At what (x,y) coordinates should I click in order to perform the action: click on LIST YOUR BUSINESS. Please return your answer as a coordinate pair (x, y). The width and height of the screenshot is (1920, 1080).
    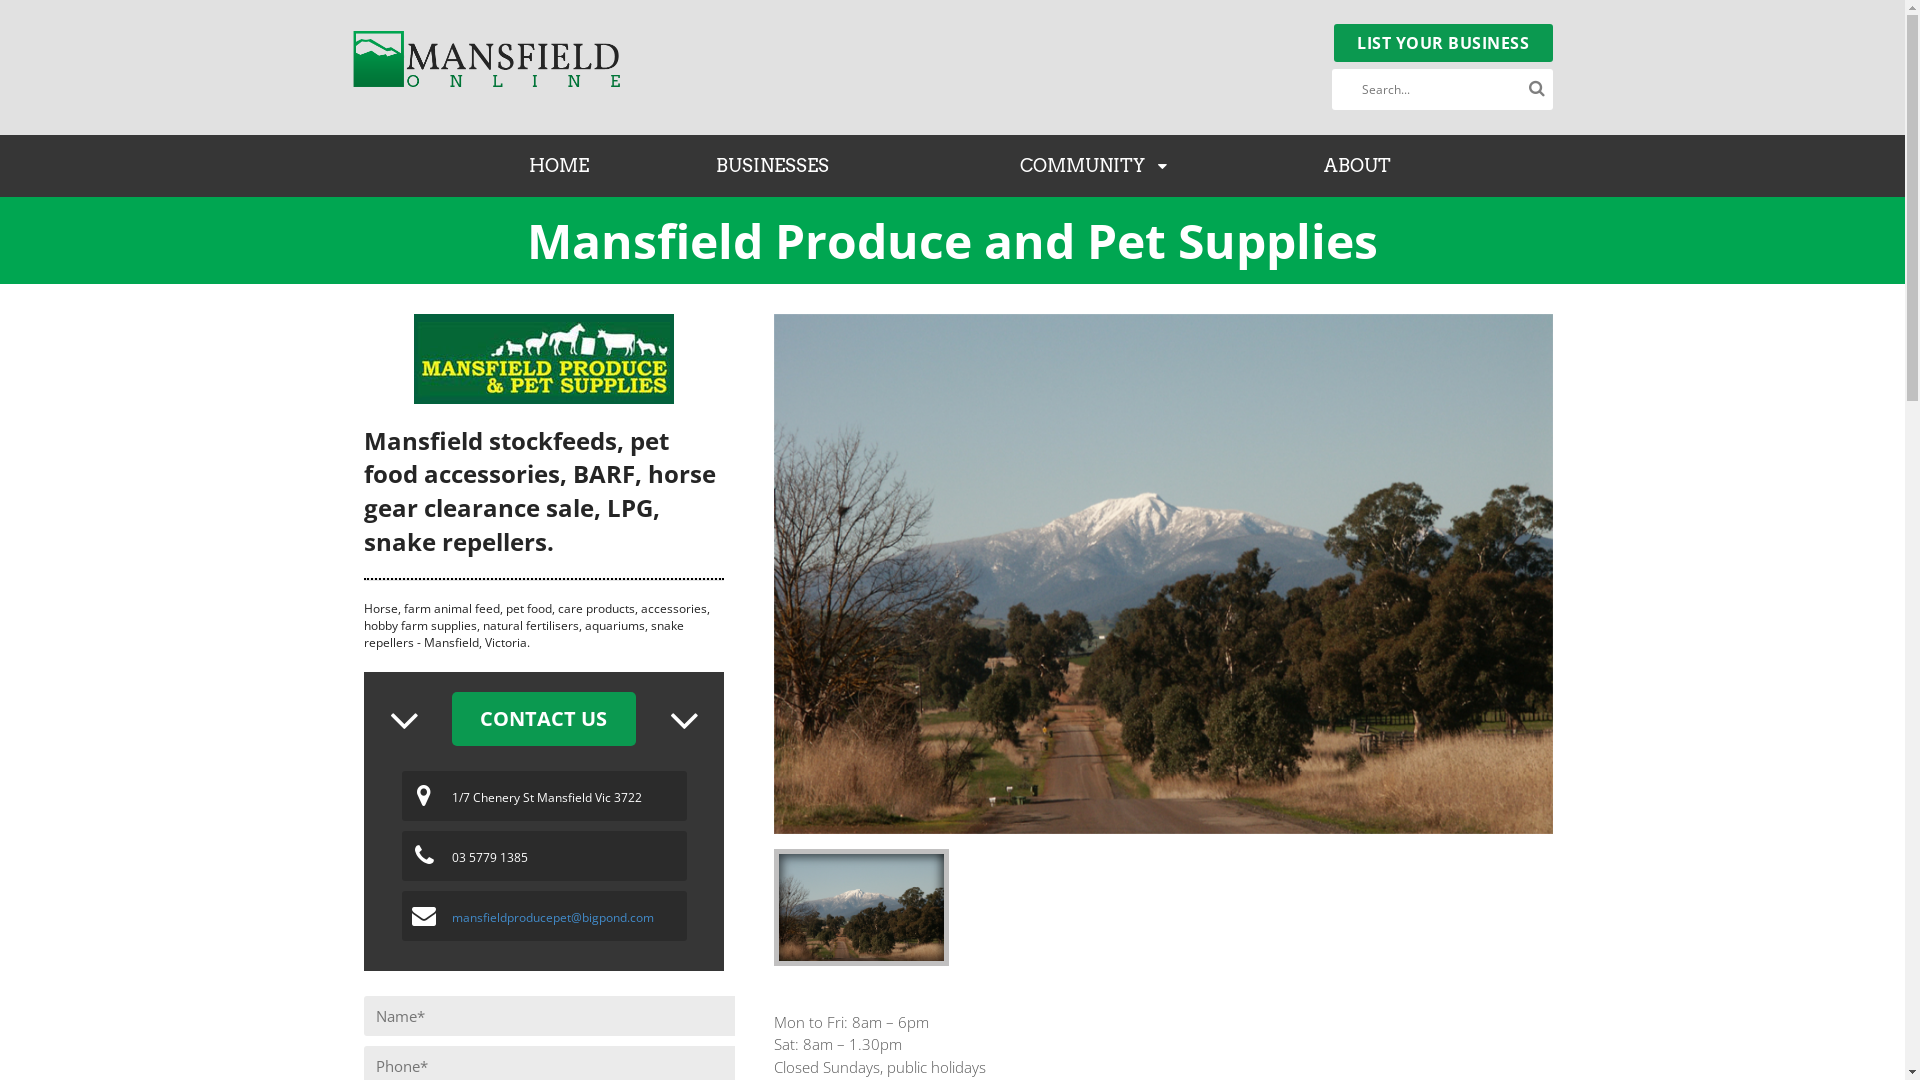
    Looking at the image, I should click on (1444, 43).